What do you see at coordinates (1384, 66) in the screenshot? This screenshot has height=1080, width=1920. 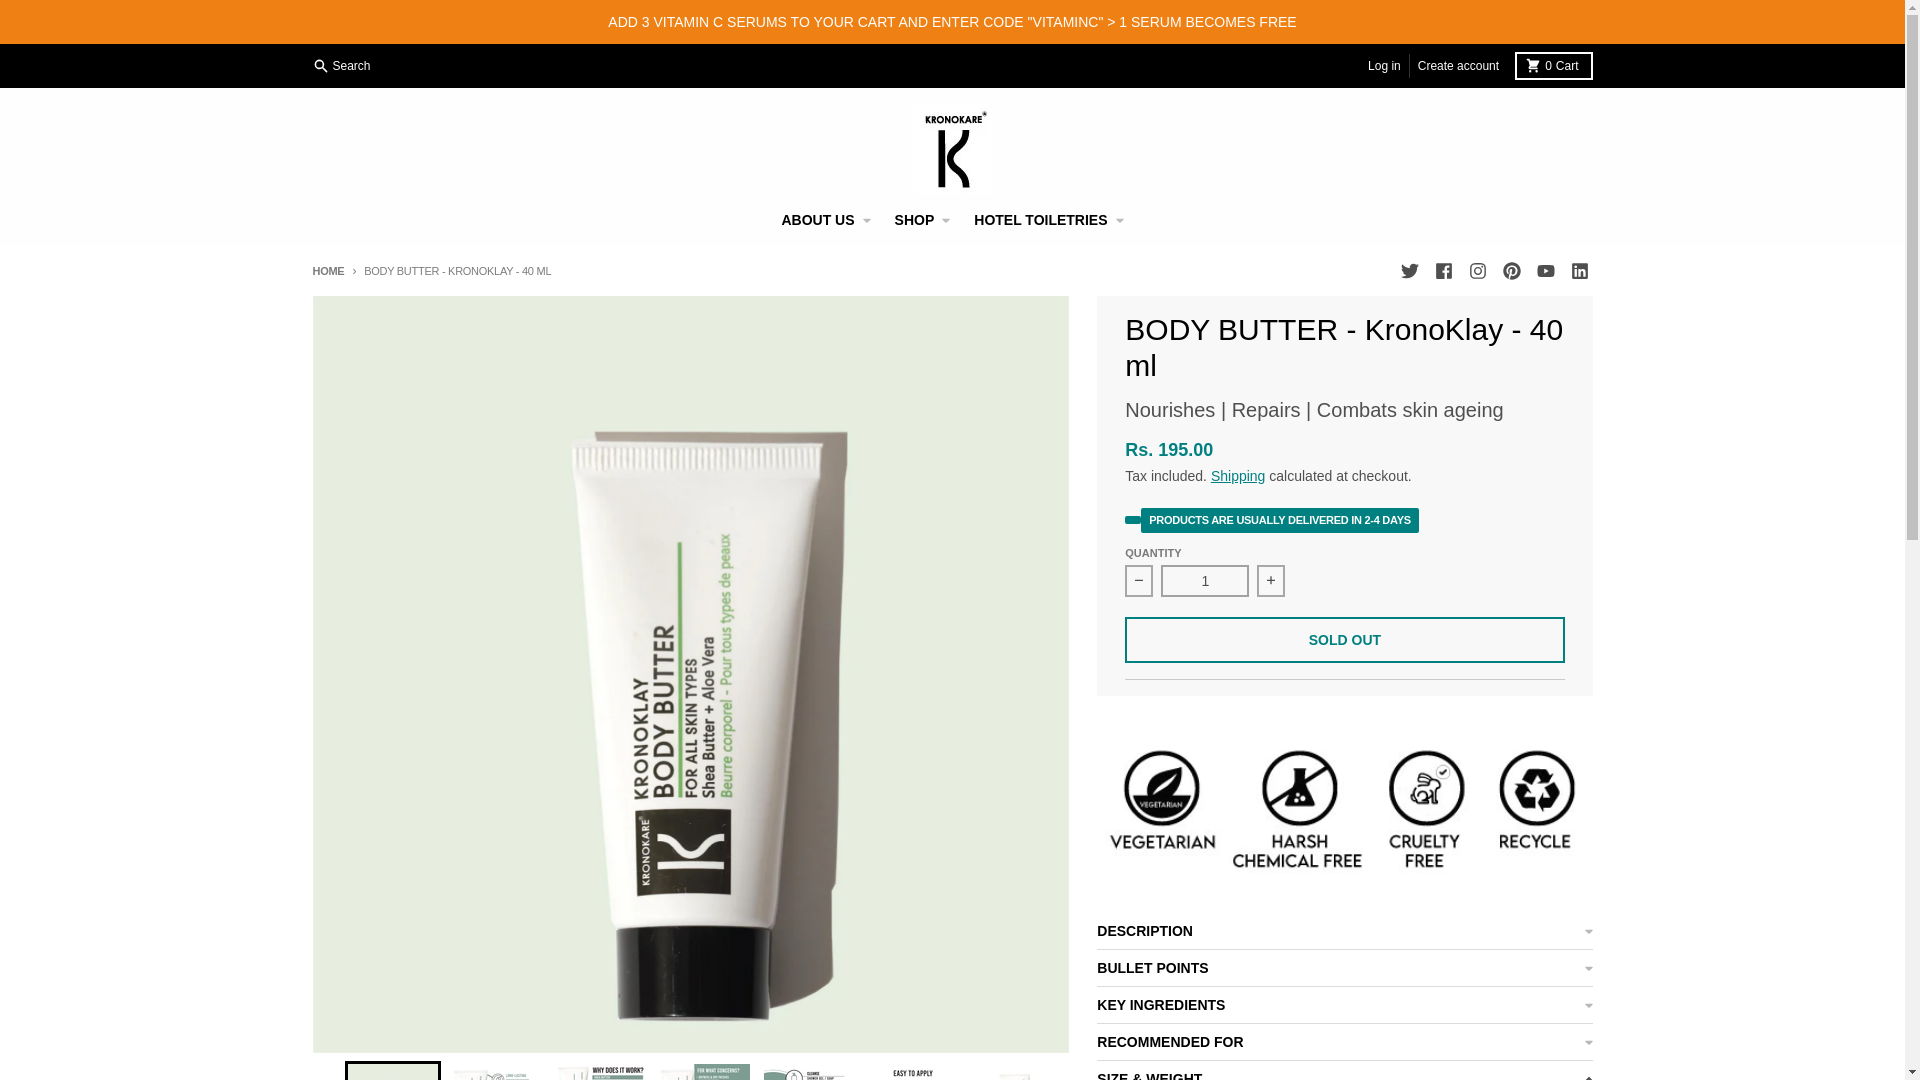 I see `Instagram - Kronokare` at bounding box center [1384, 66].